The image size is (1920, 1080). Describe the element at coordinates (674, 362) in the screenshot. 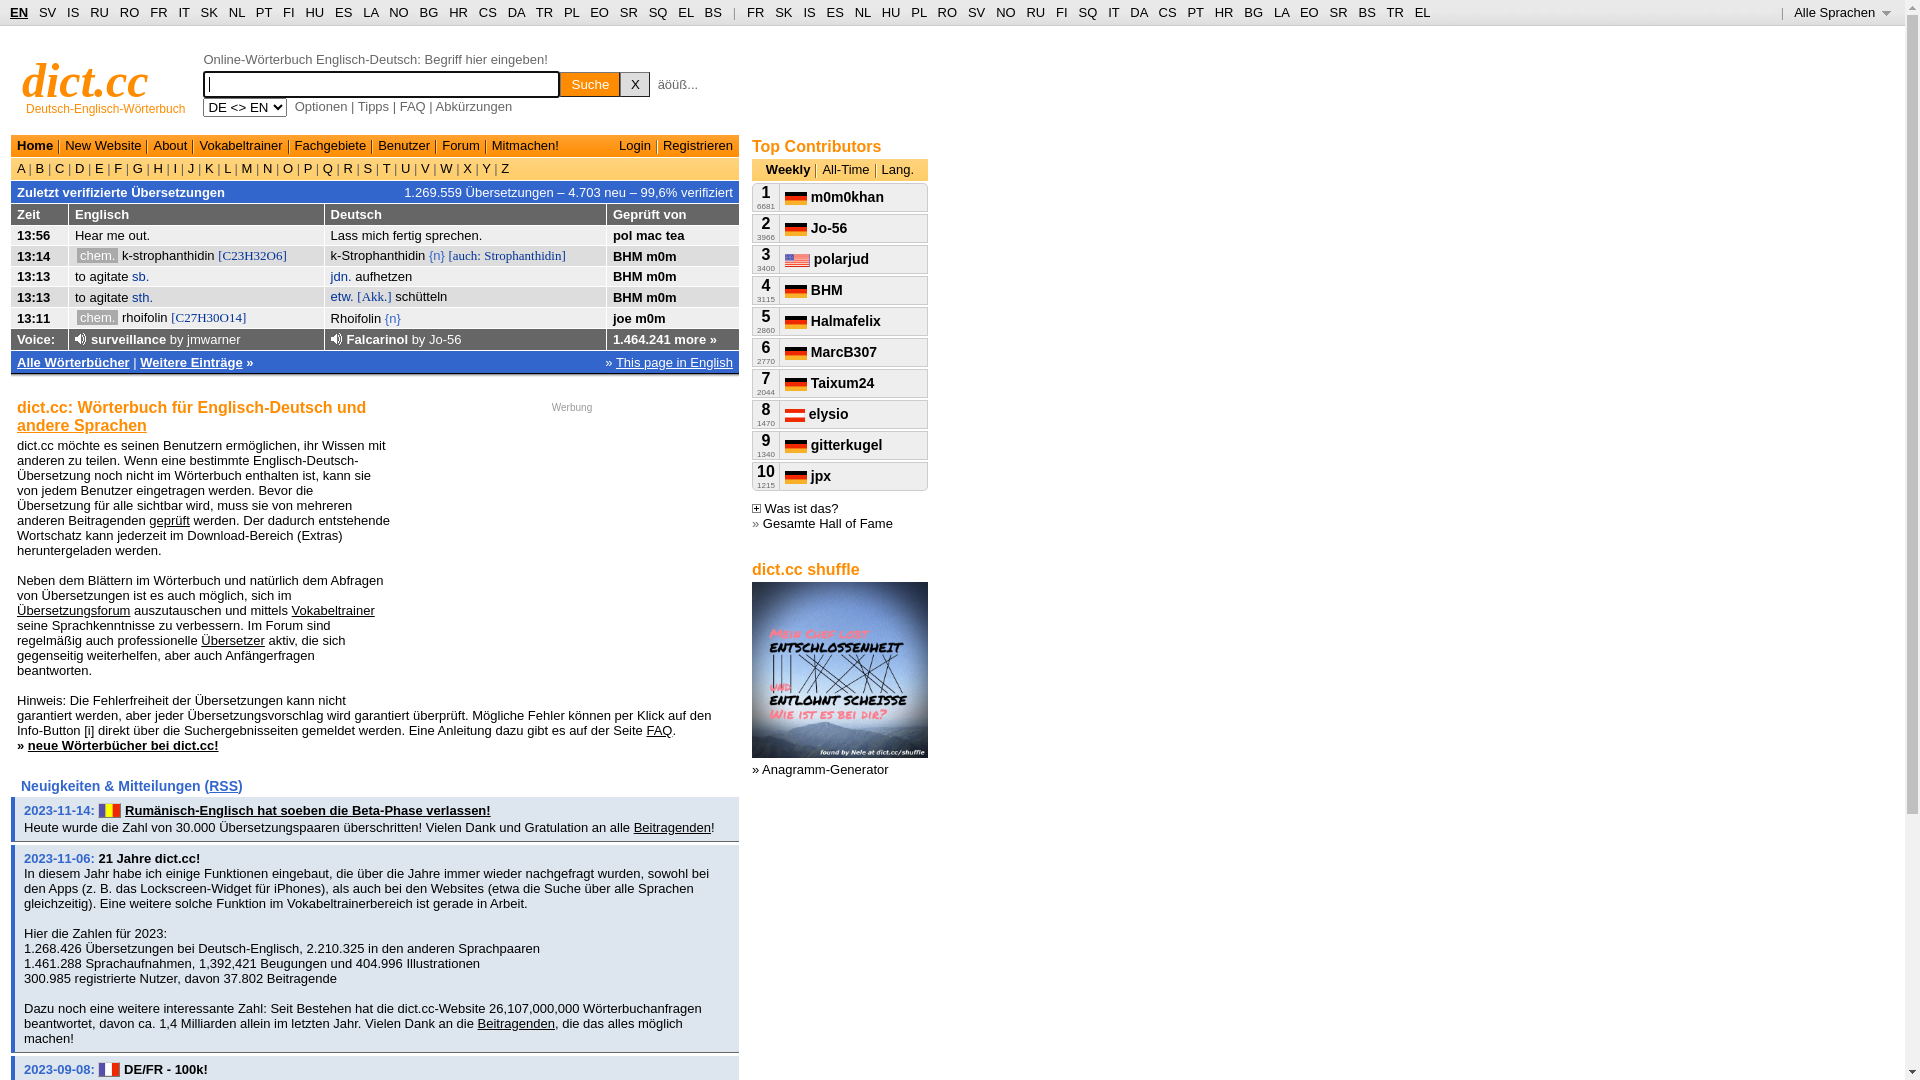

I see `This page in English` at that location.